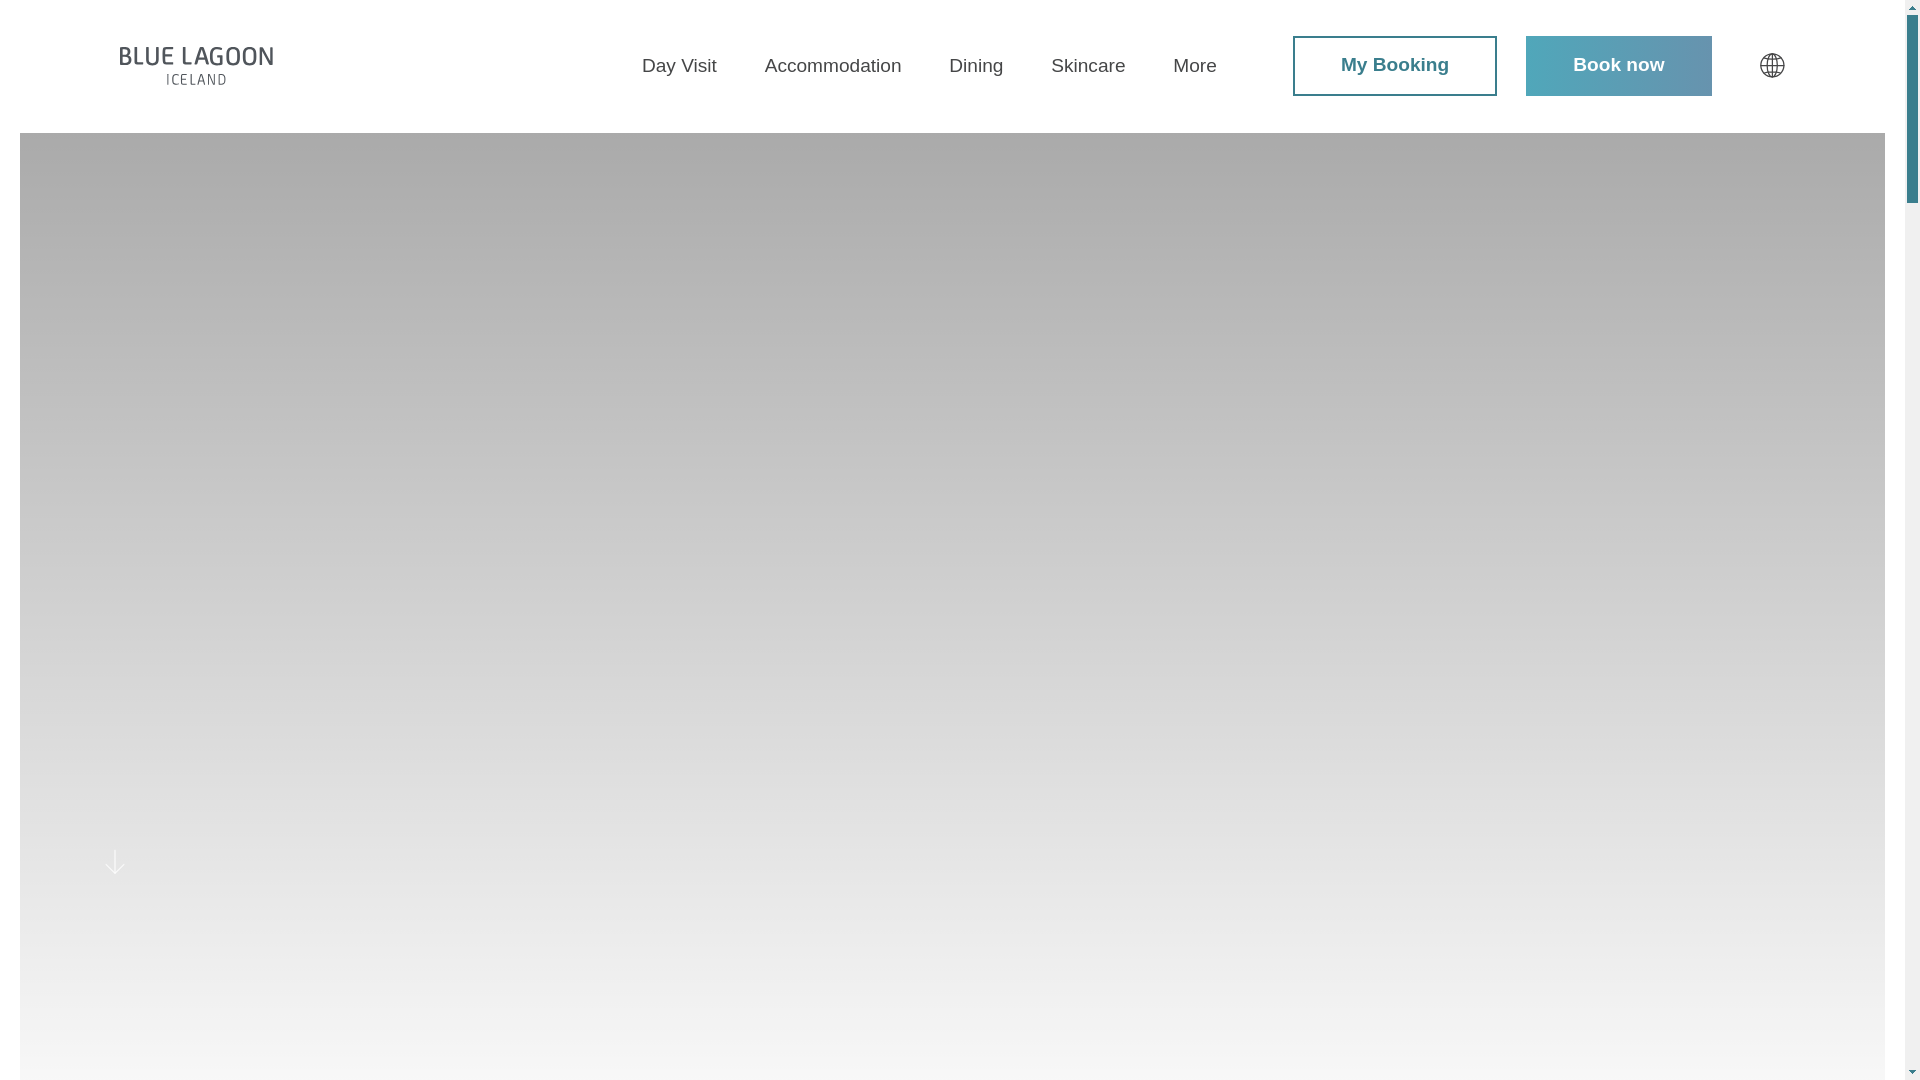 This screenshot has width=1920, height=1080. What do you see at coordinates (1394, 66) in the screenshot?
I see `My Booking` at bounding box center [1394, 66].